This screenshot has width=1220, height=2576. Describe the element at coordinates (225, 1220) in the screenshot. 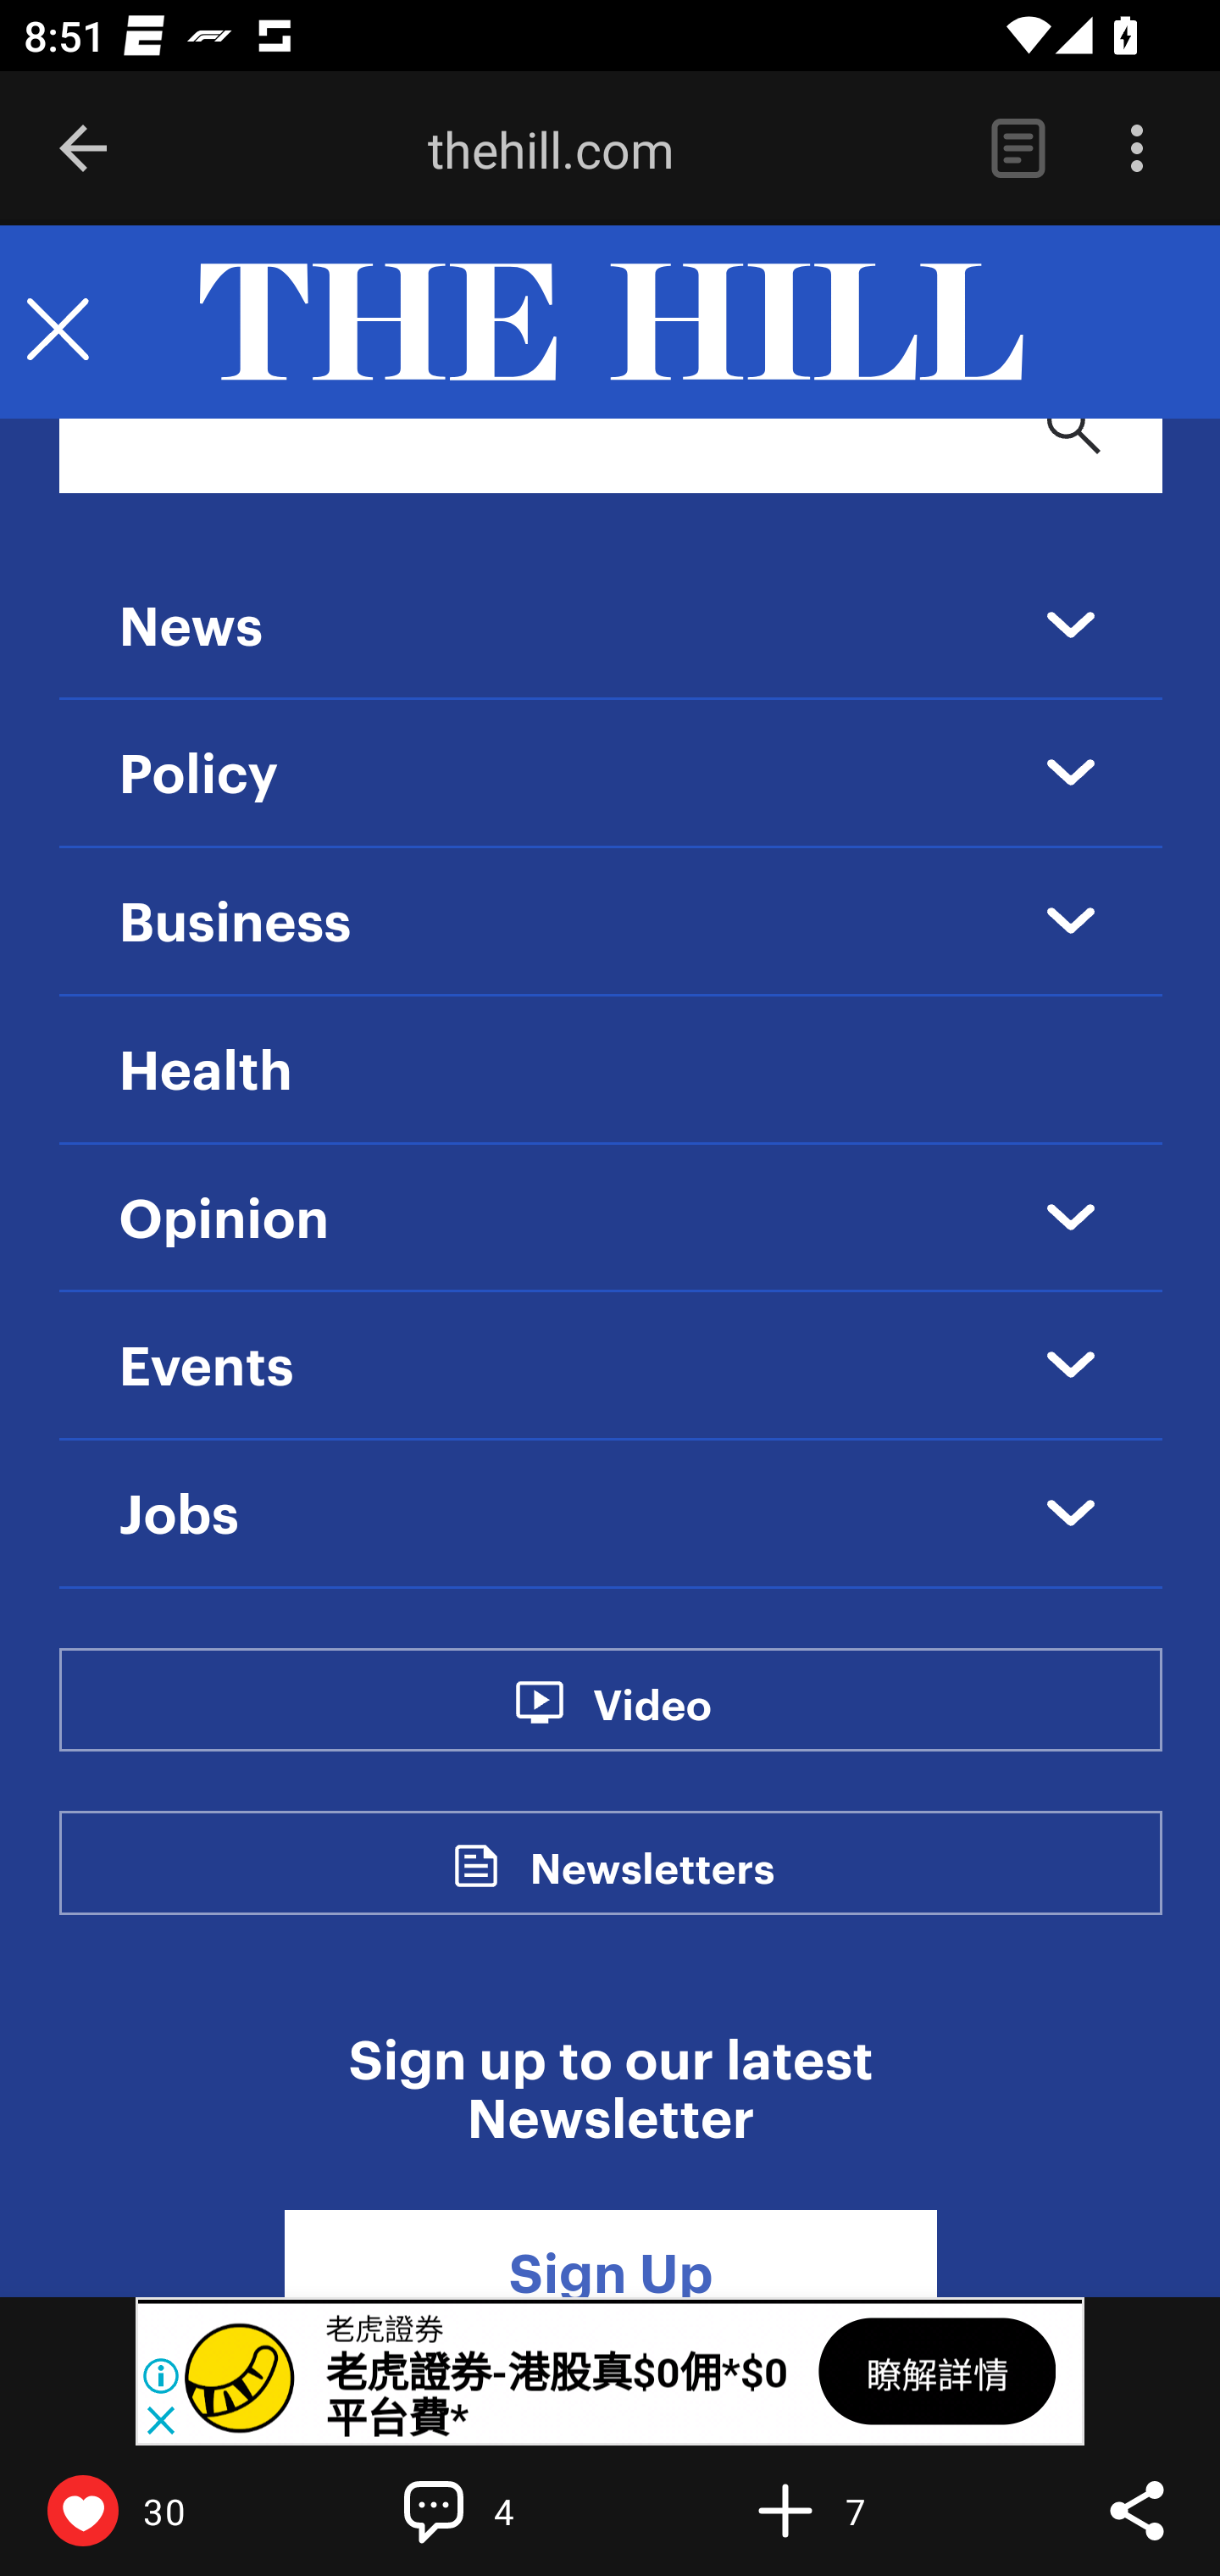

I see `Opinion` at that location.